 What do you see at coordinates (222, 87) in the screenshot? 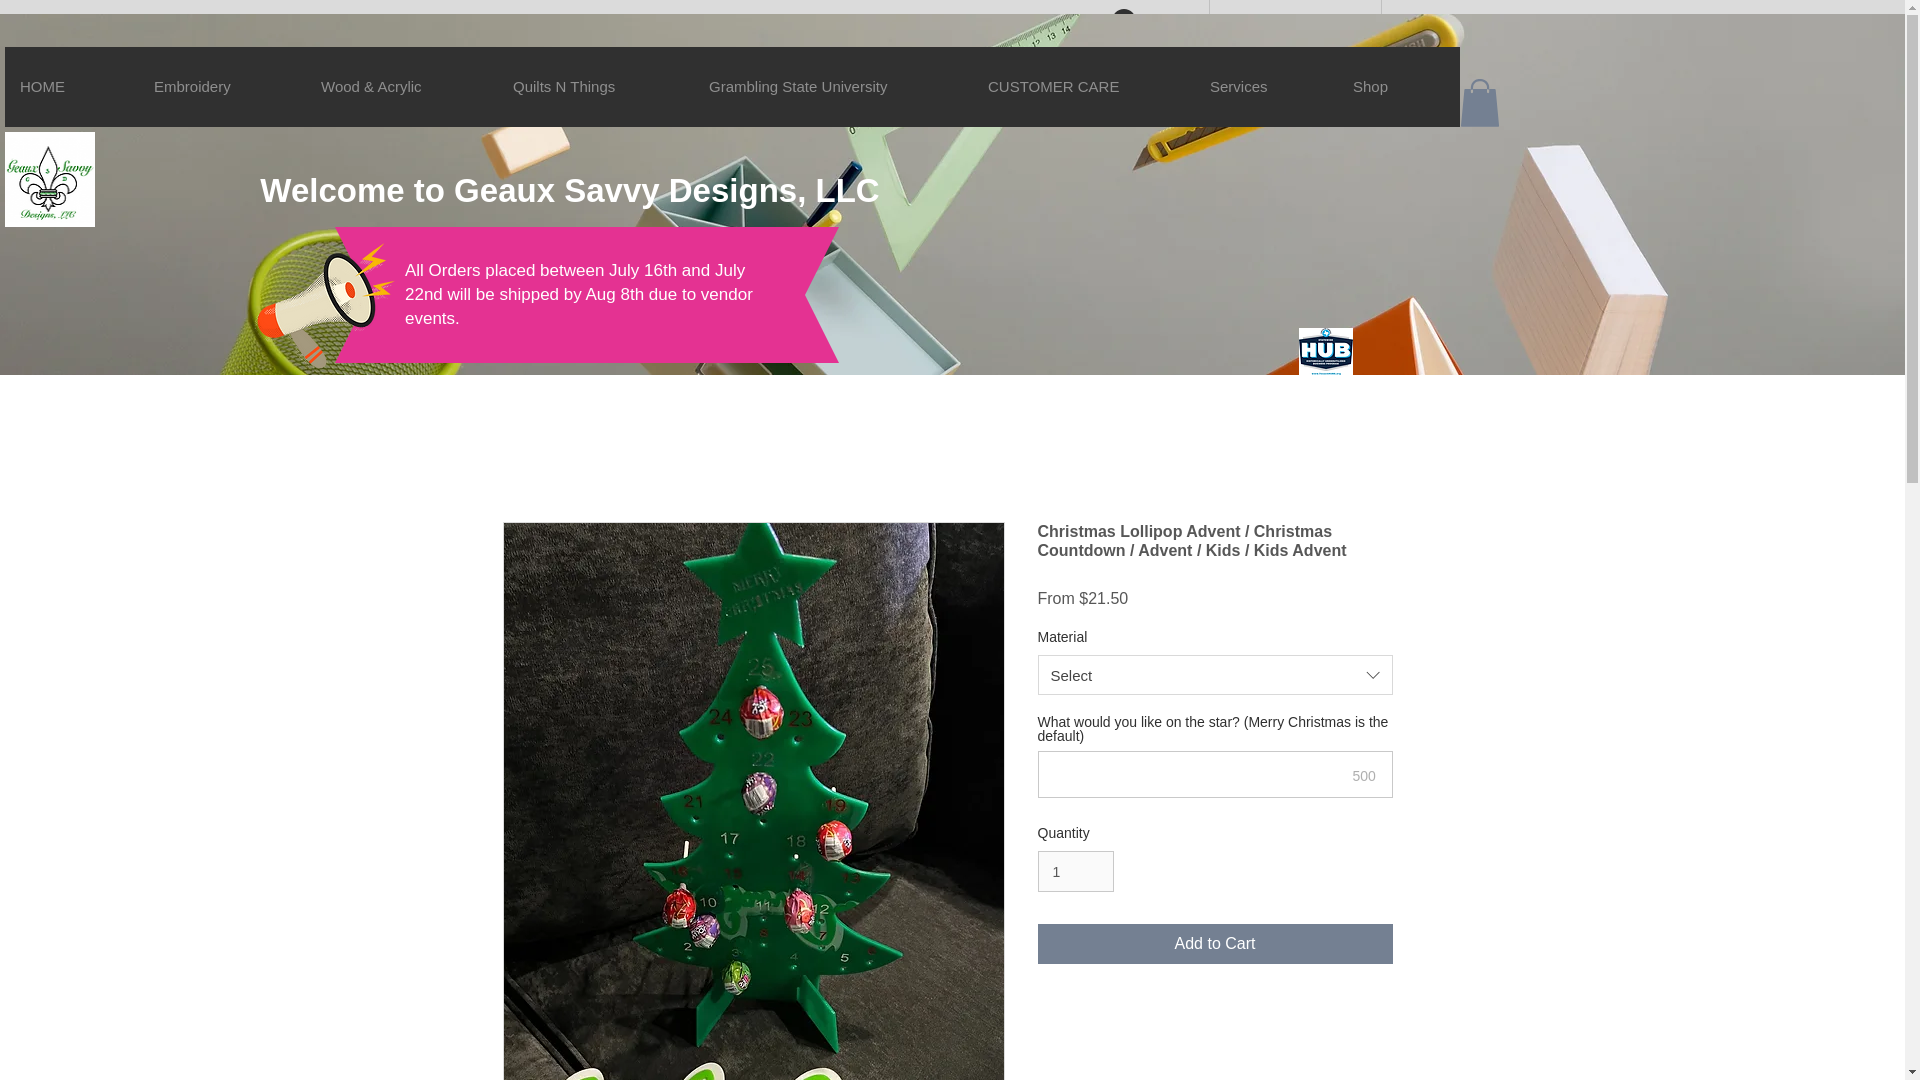
I see `Embroidery` at bounding box center [222, 87].